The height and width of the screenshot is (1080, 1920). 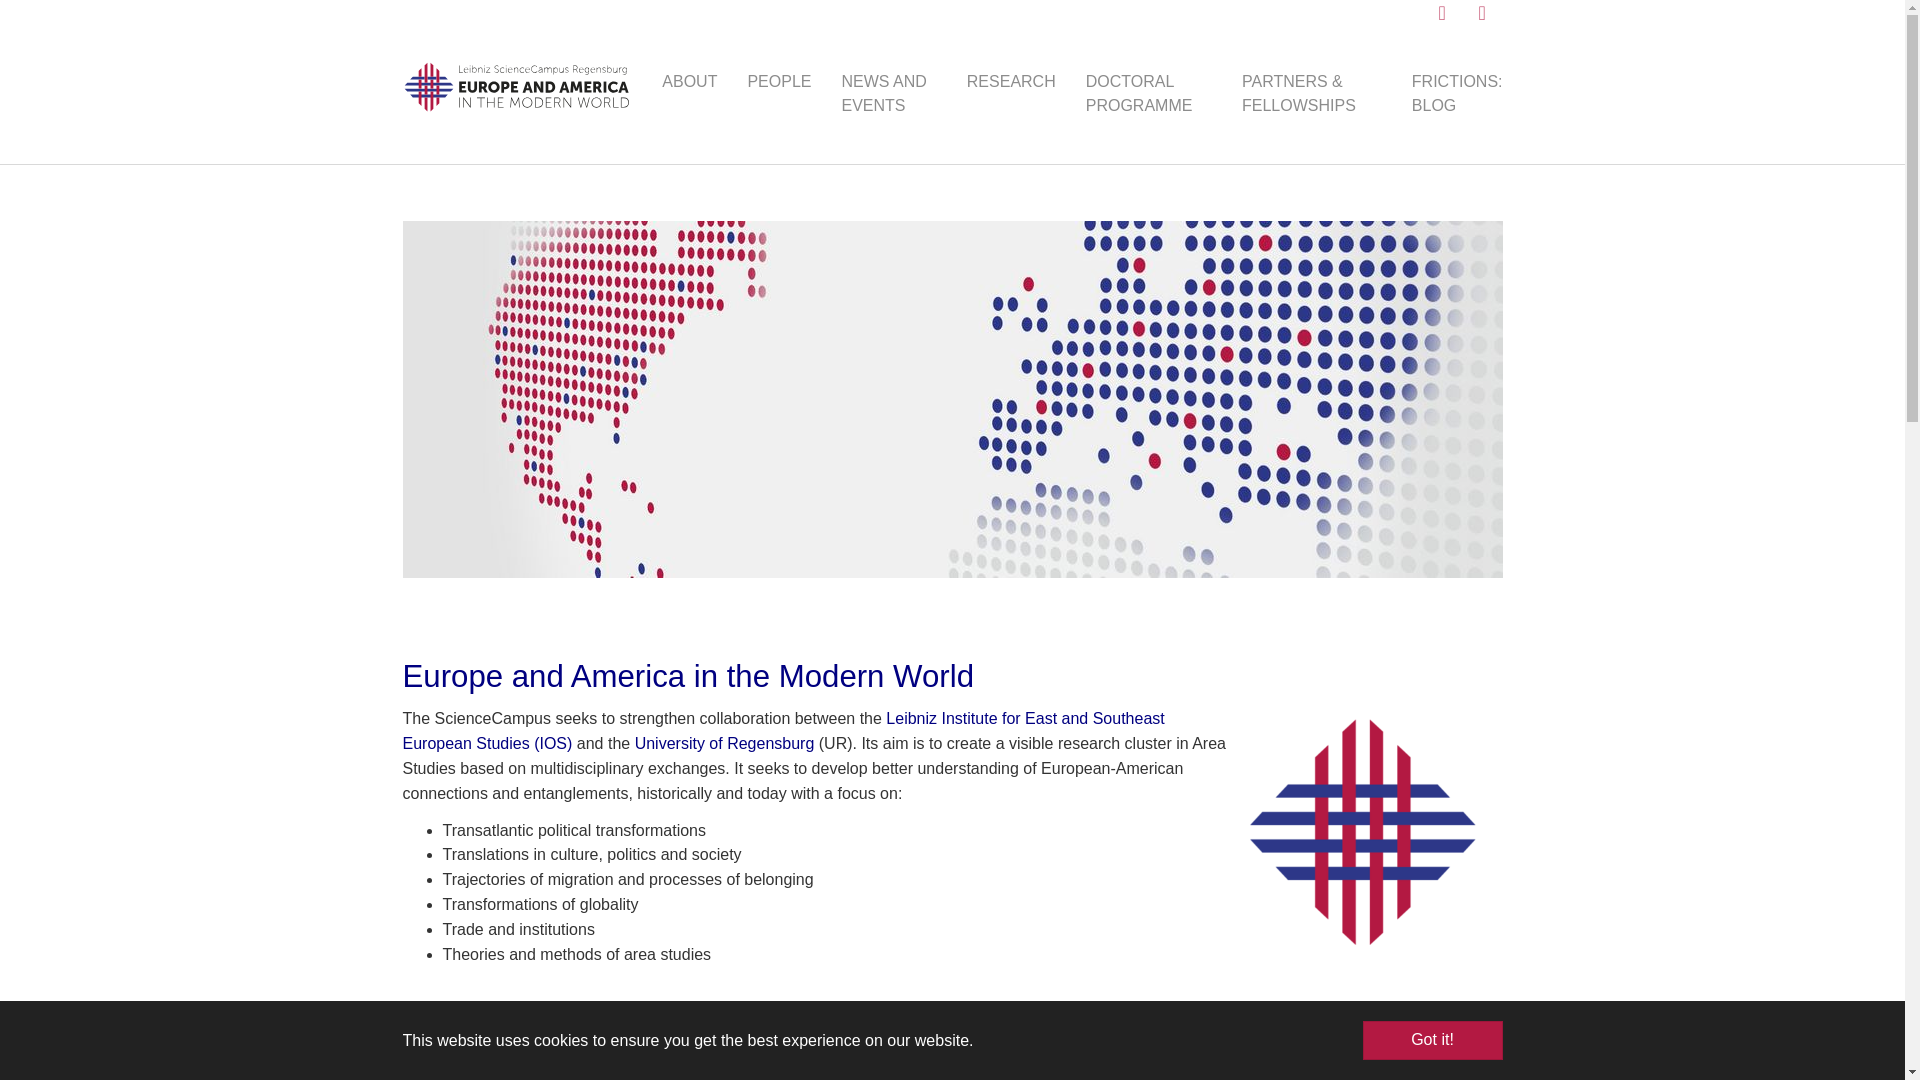 I want to click on NEWS AND EVENTS, so click(x=888, y=94).